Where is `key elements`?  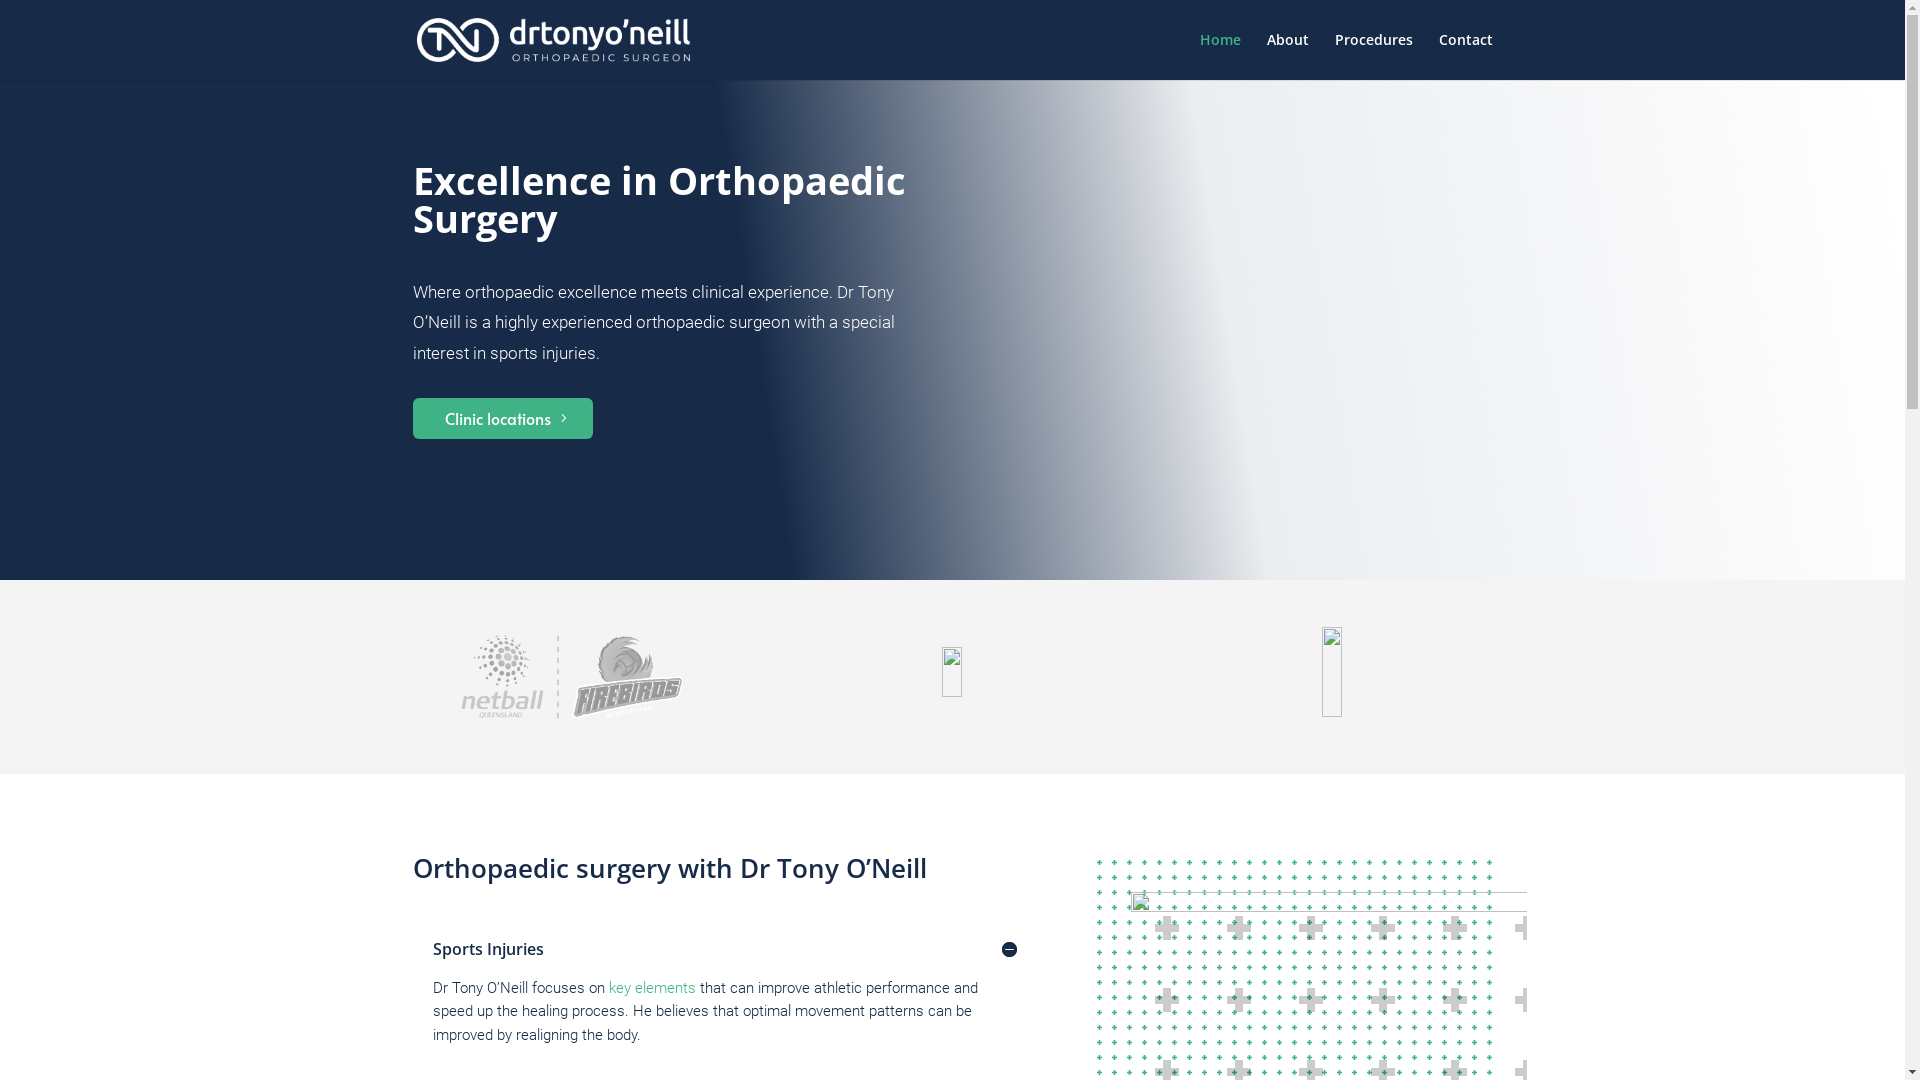 key elements is located at coordinates (652, 988).